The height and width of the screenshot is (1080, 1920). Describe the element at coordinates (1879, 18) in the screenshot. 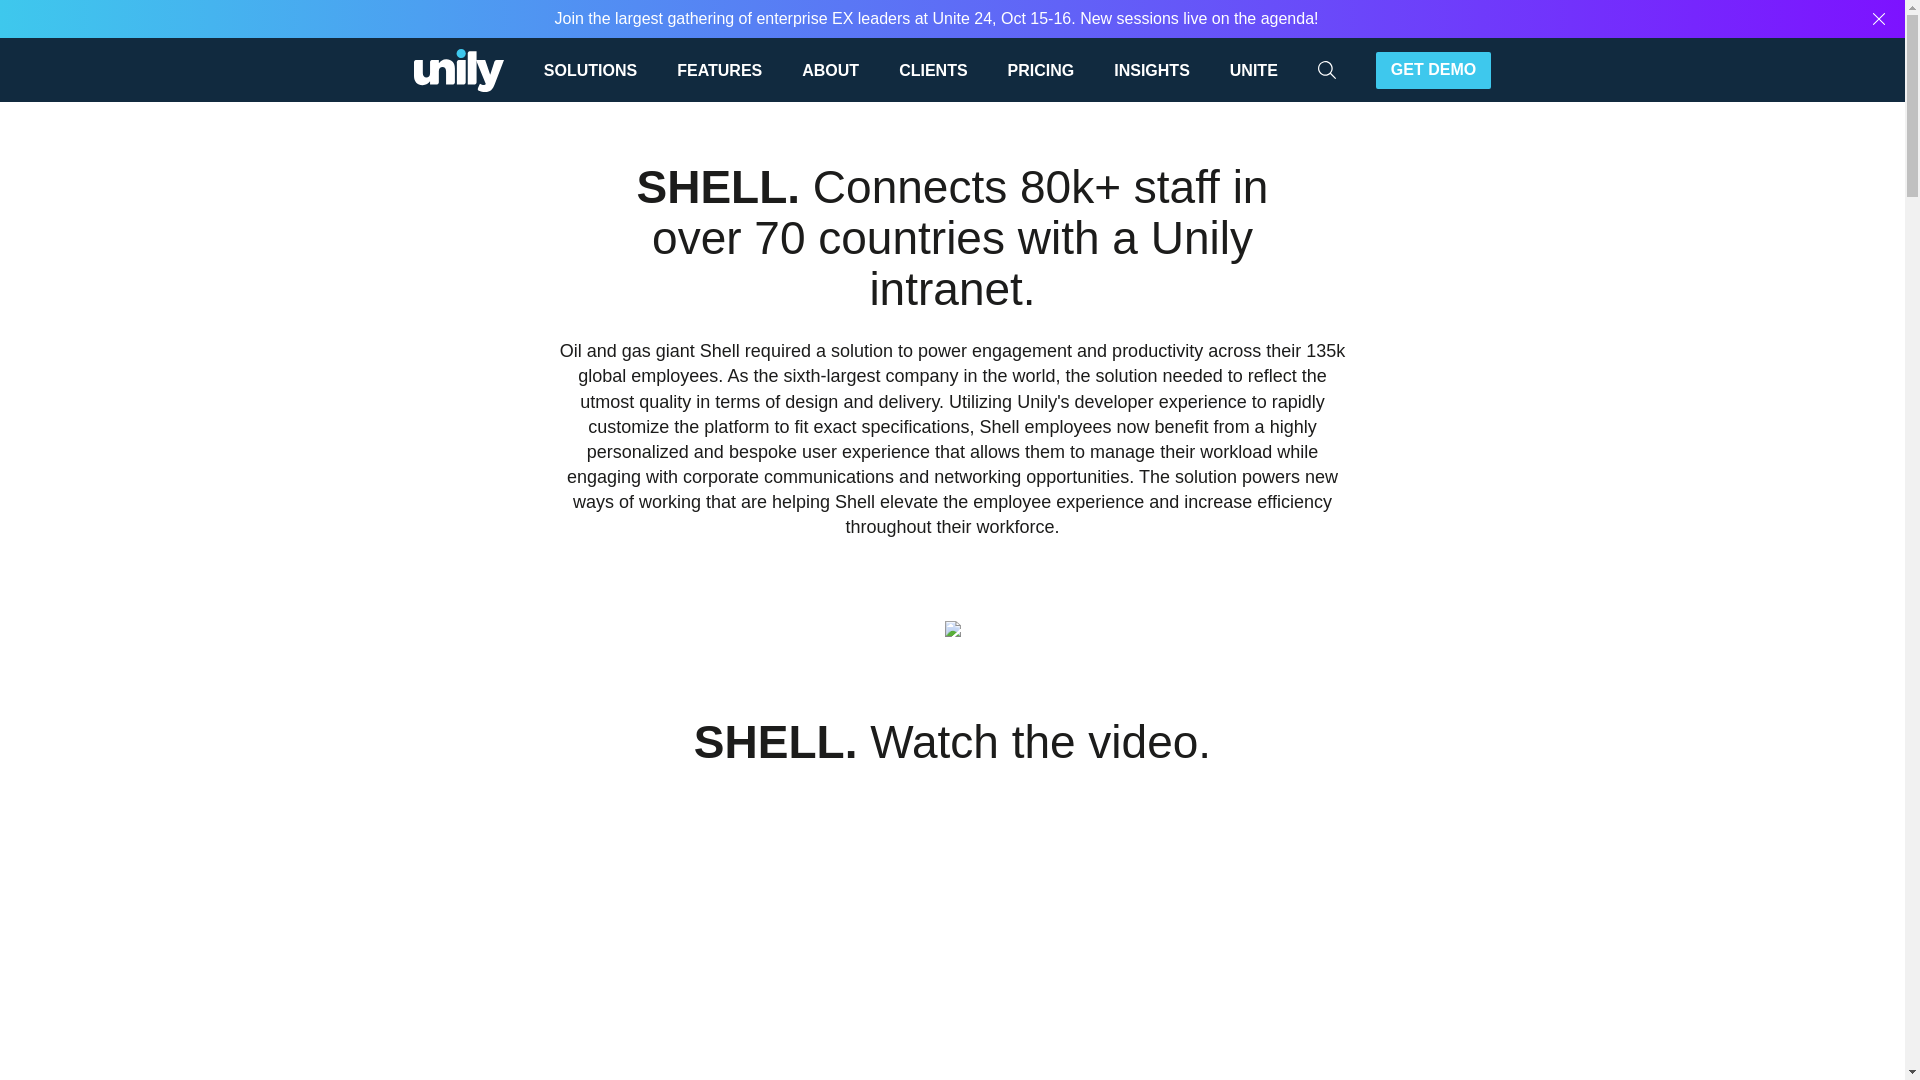

I see `Close` at that location.